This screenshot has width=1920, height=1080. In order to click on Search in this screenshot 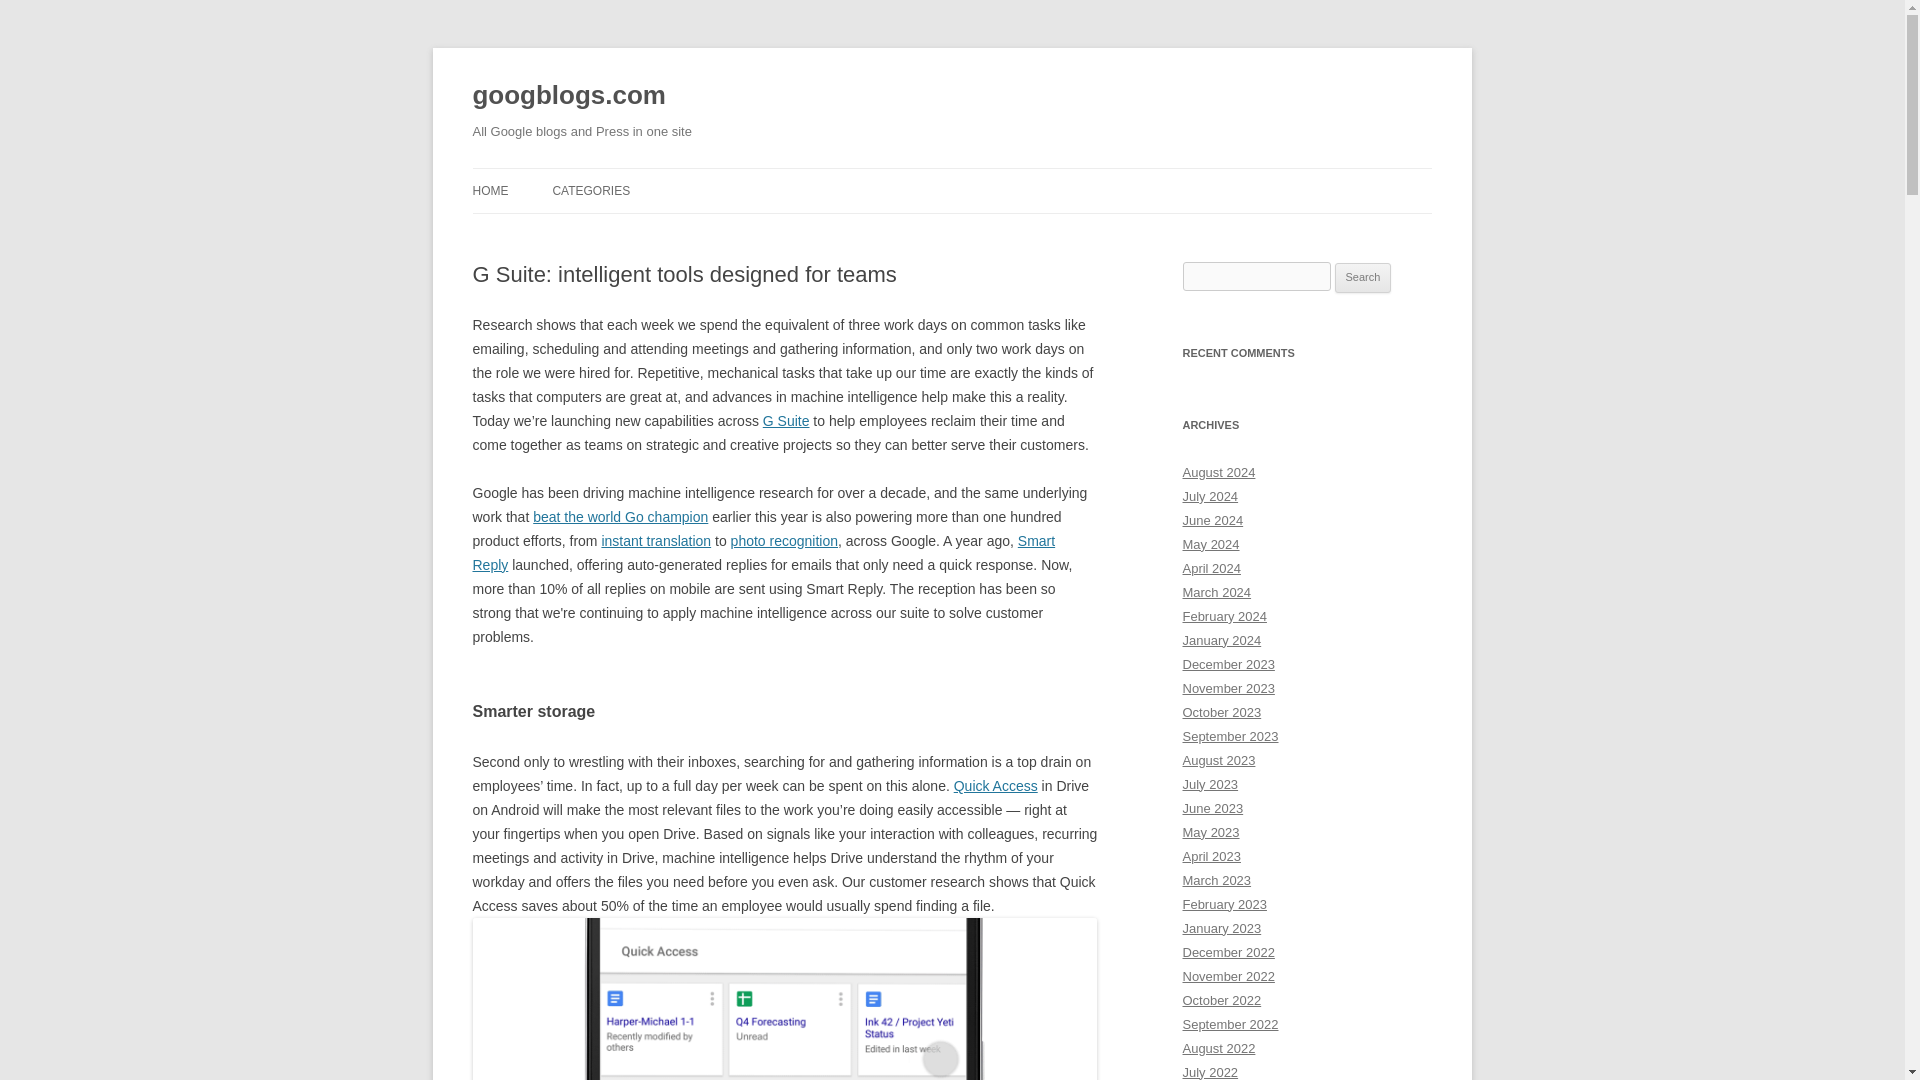, I will do `click(1363, 278)`.